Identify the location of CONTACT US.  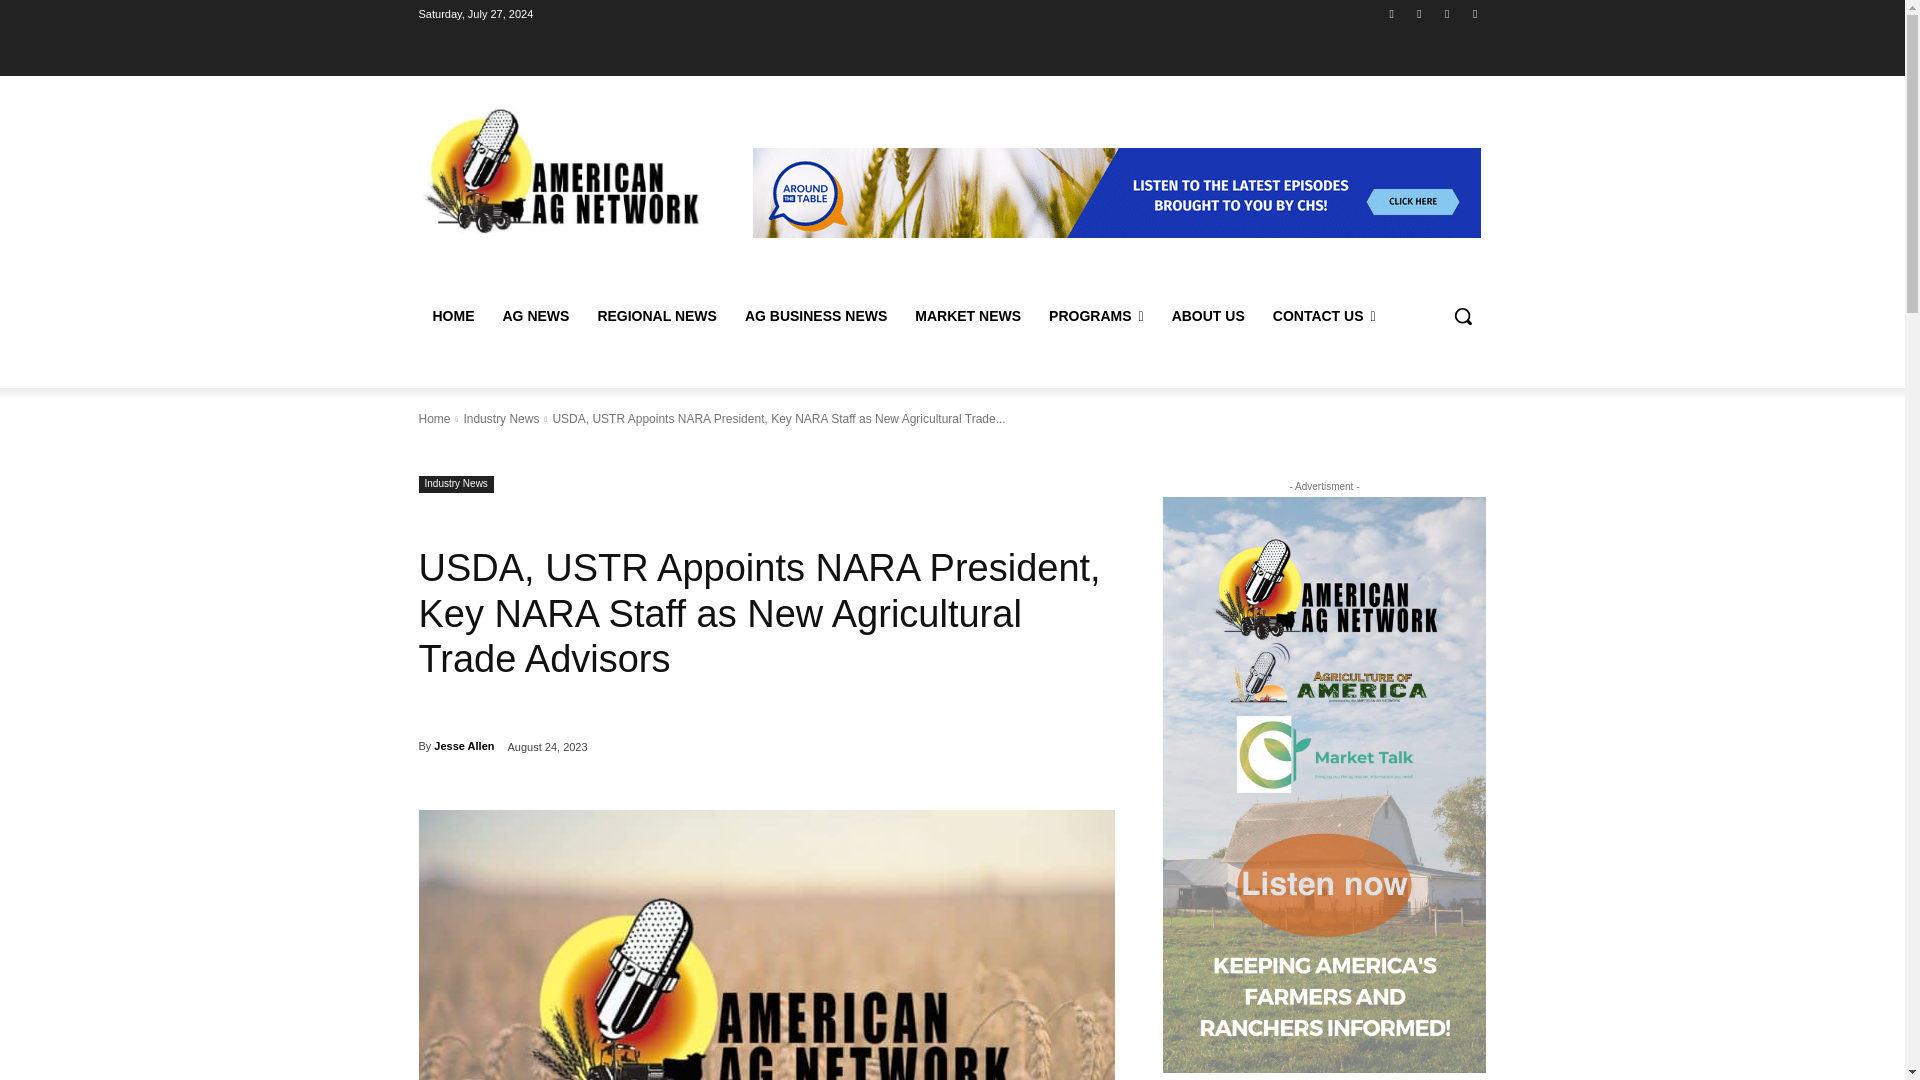
(1324, 316).